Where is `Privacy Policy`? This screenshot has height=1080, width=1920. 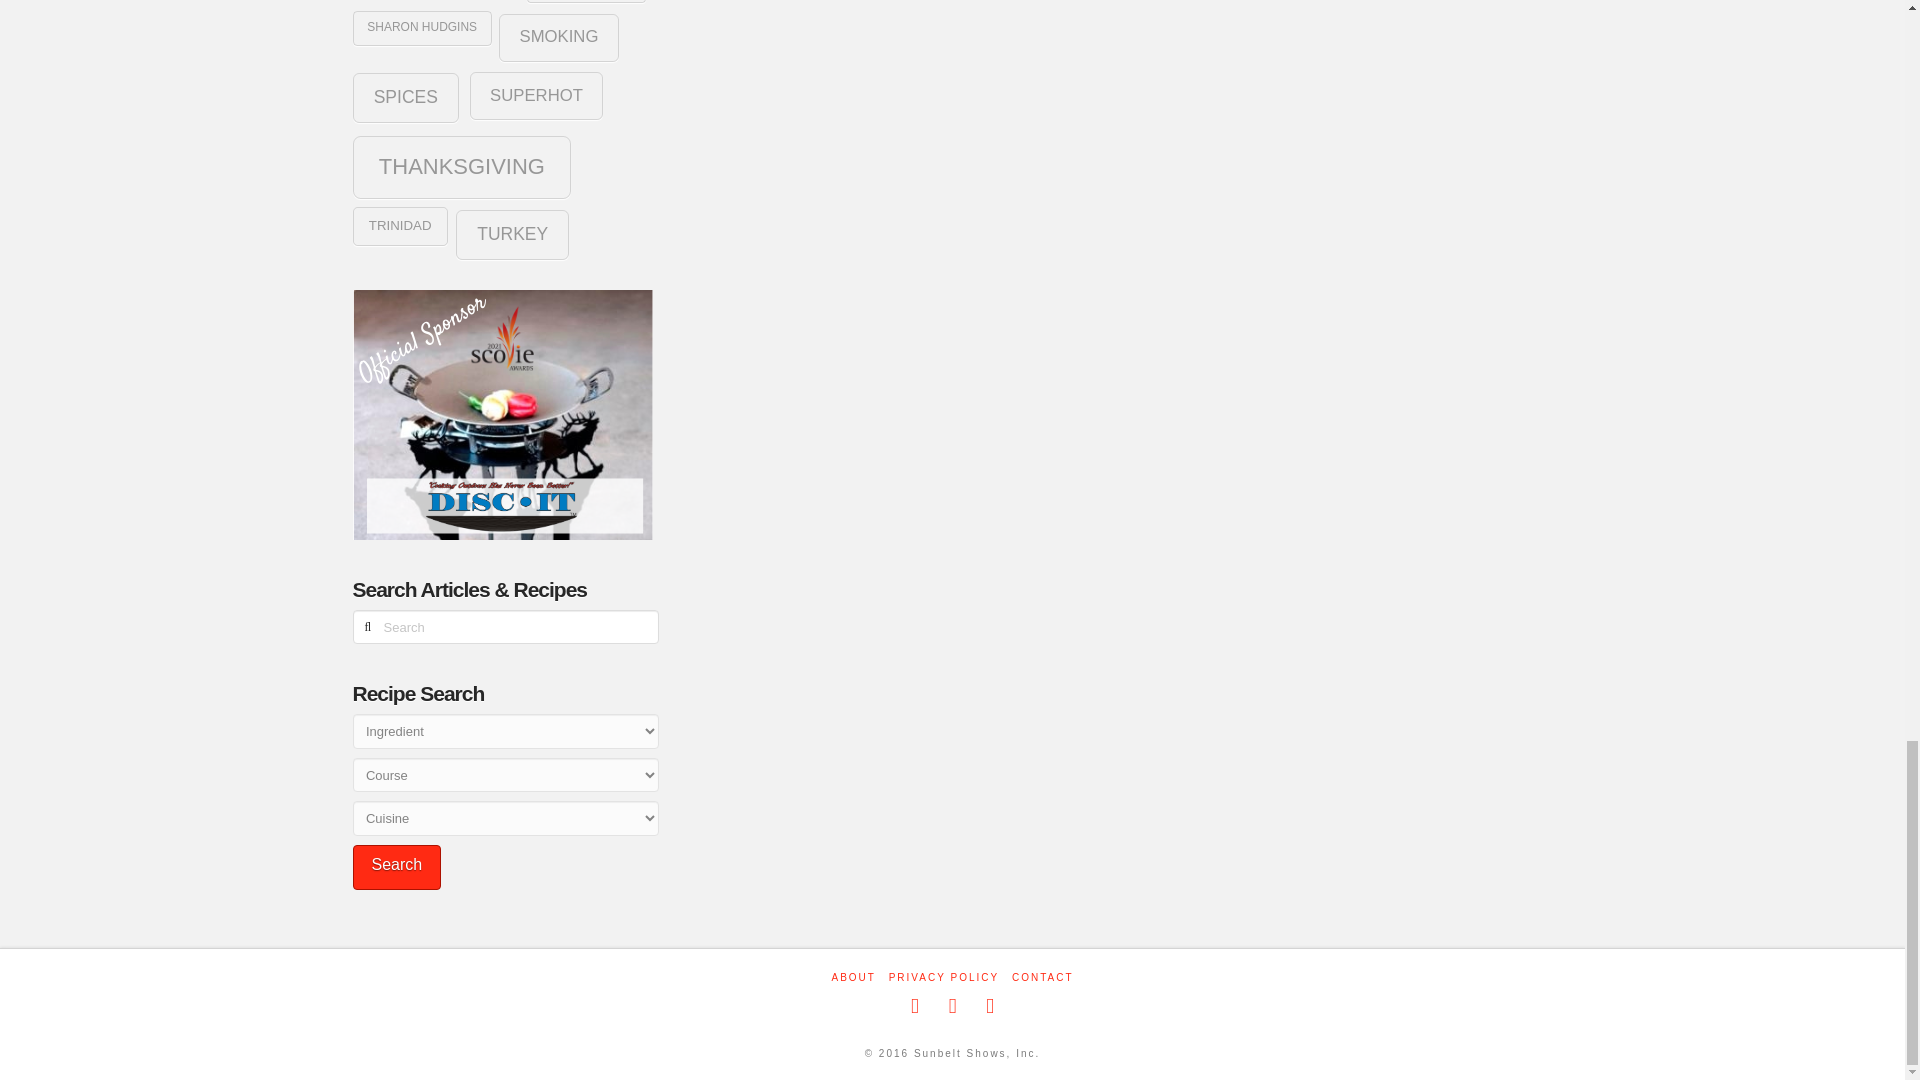 Privacy Policy is located at coordinates (943, 977).